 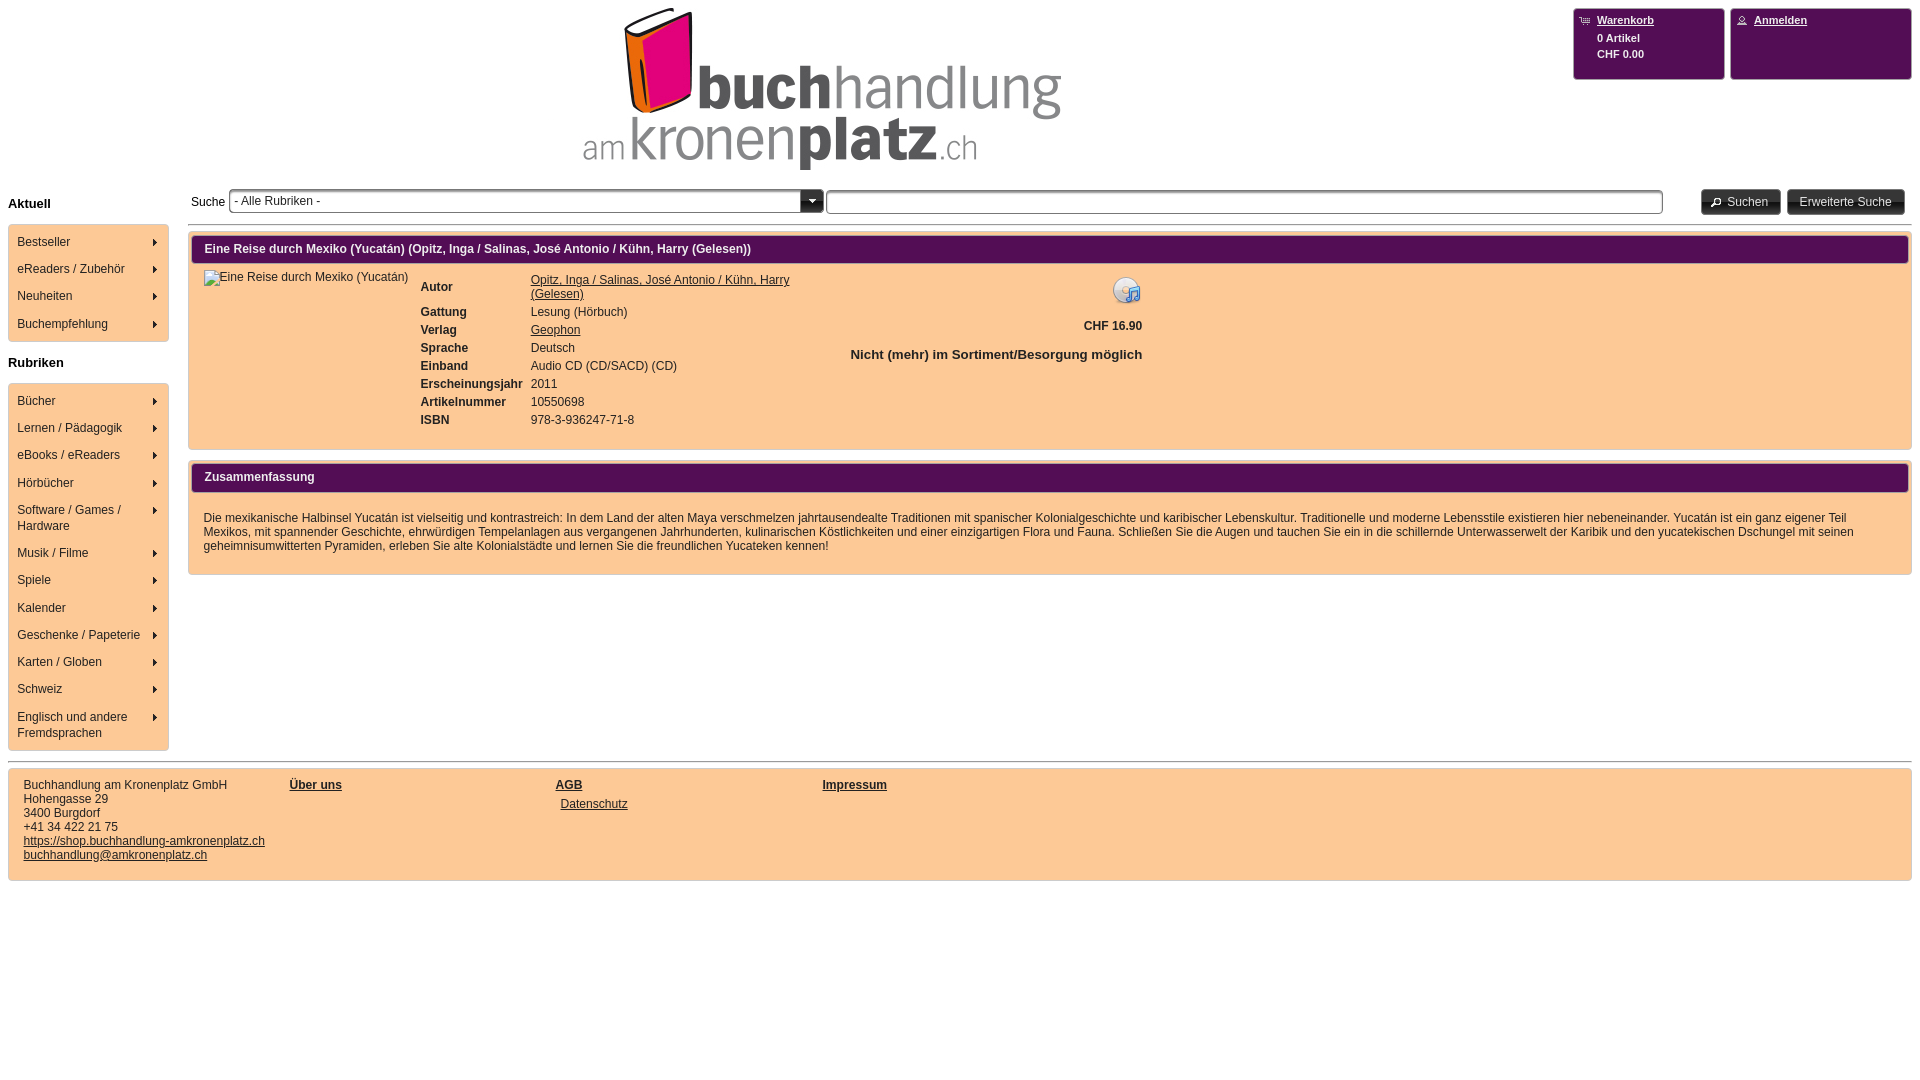 I want to click on Suchen, so click(x=1742, y=202).